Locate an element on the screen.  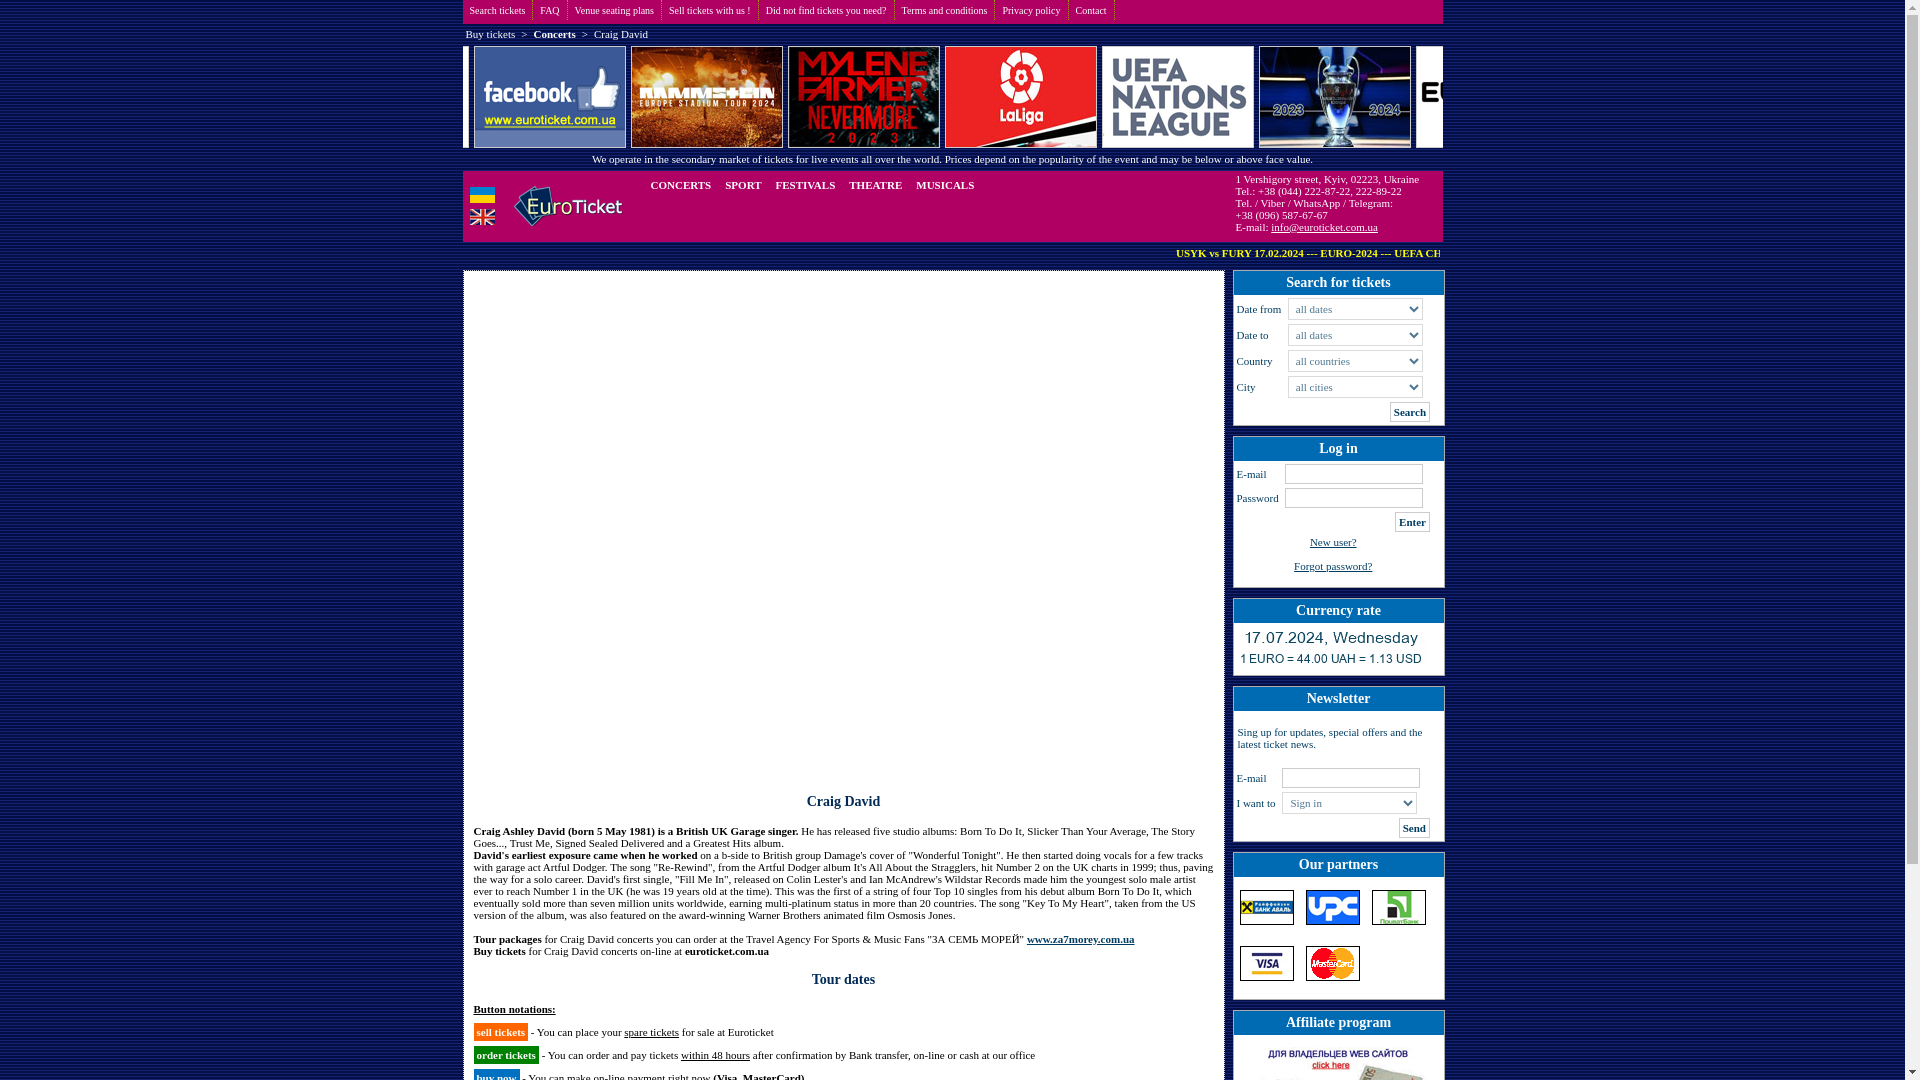
SPORT is located at coordinates (742, 185).